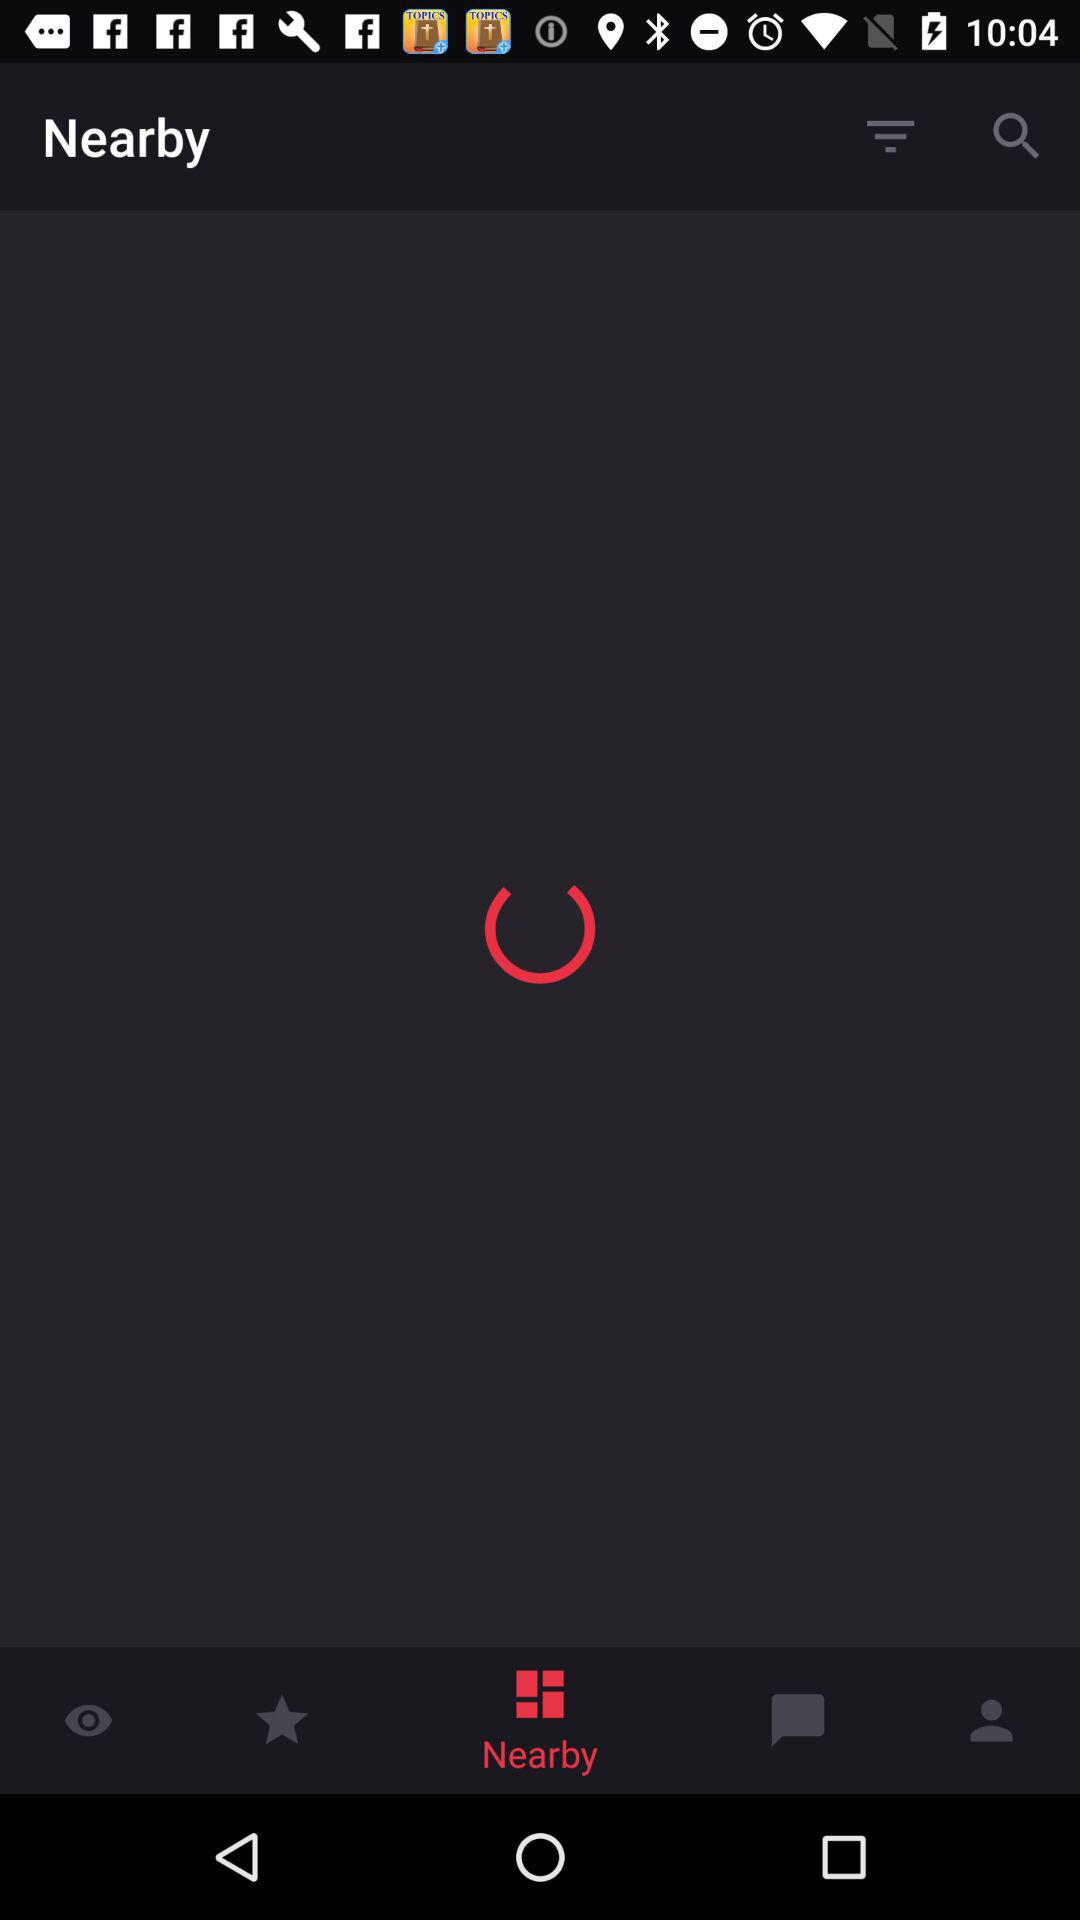 This screenshot has height=1920, width=1080. I want to click on click on the first button next to nearby at top of the page, so click(890, 136).